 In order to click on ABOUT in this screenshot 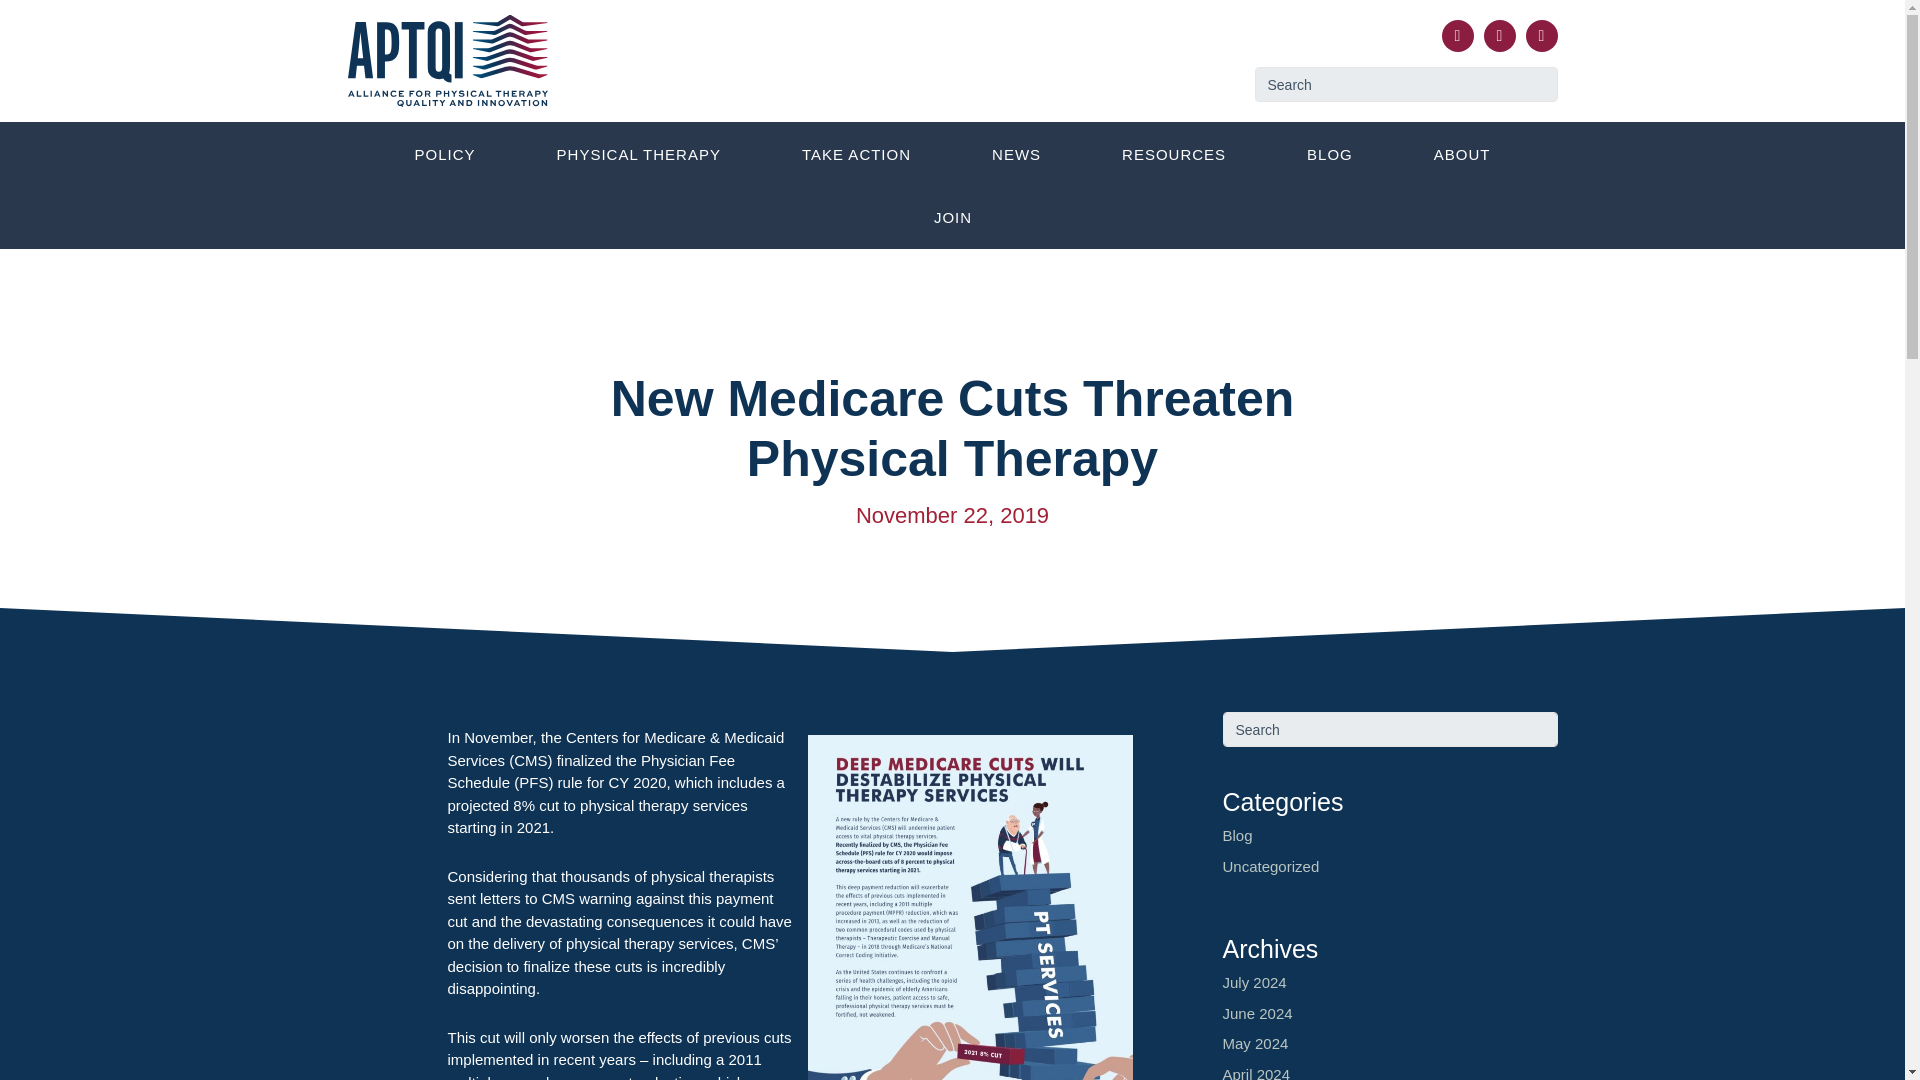, I will do `click(1462, 155)`.